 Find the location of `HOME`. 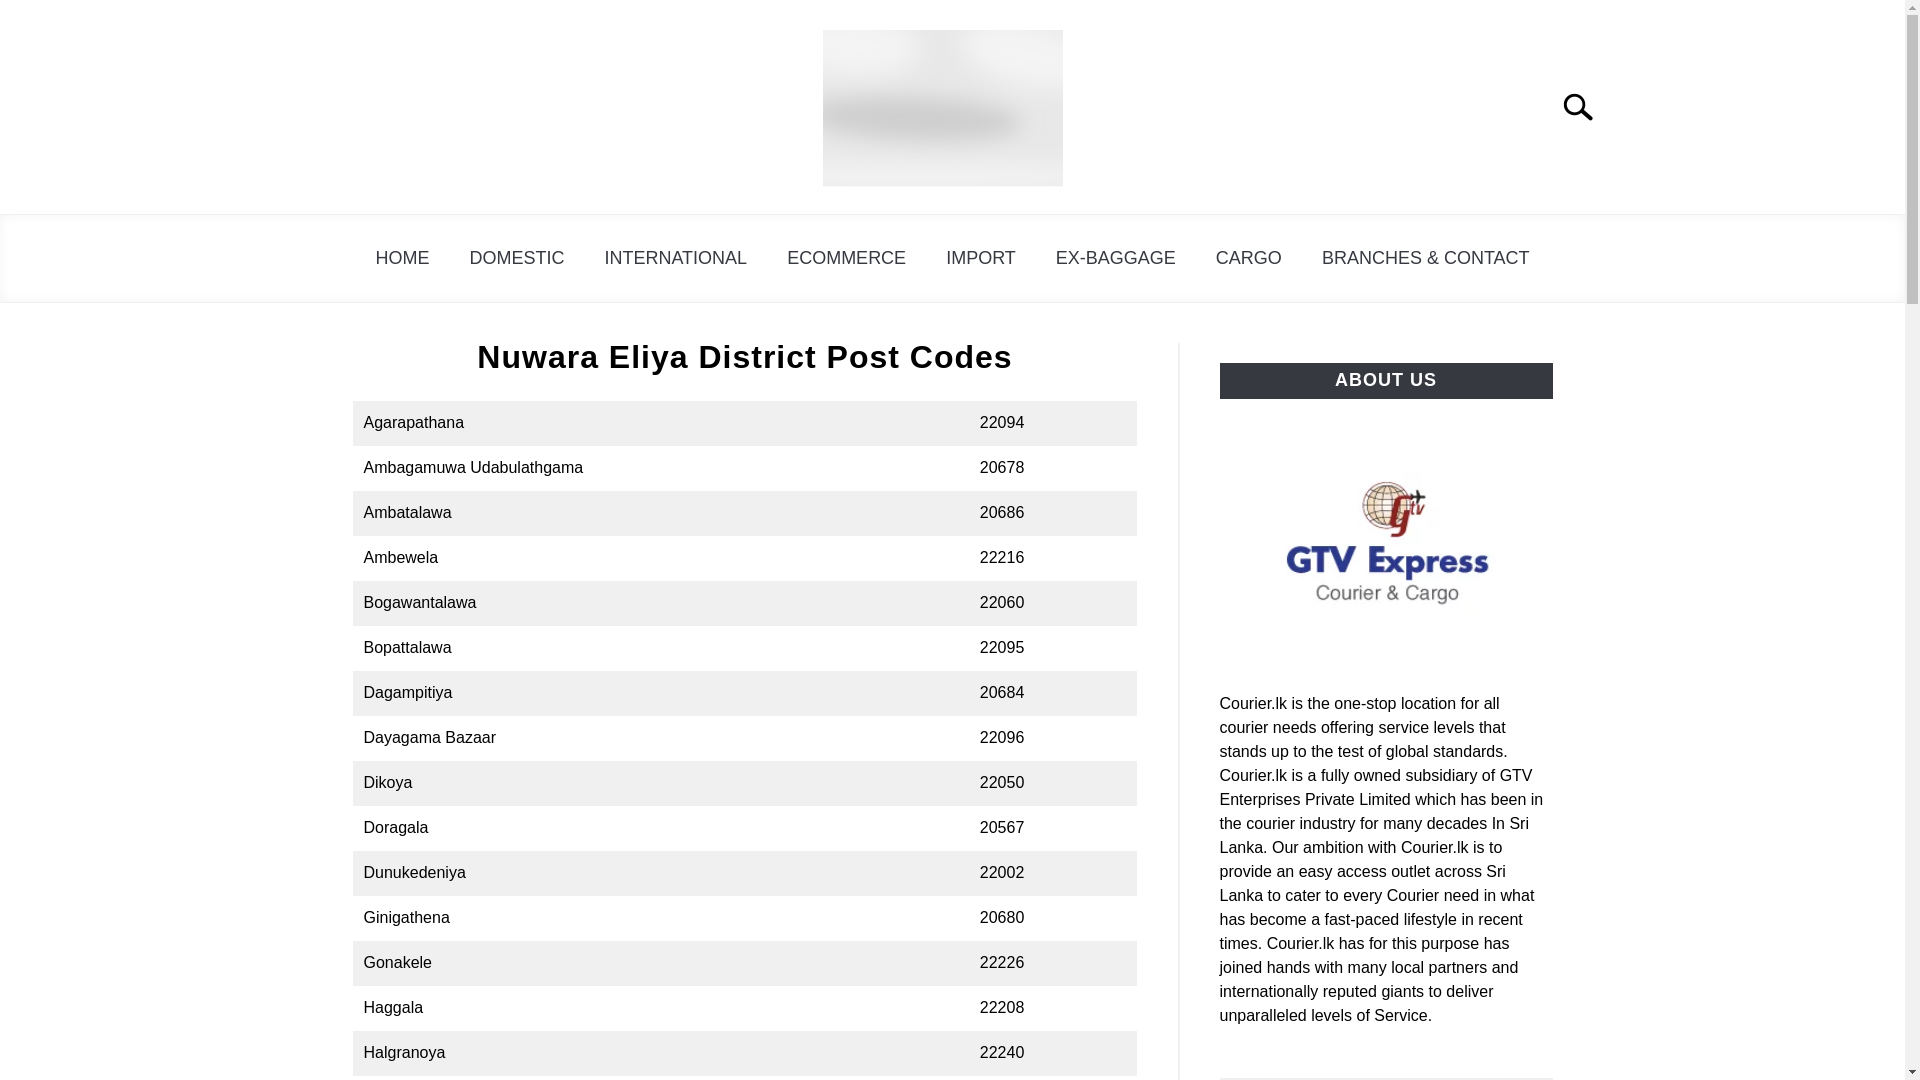

HOME is located at coordinates (402, 258).